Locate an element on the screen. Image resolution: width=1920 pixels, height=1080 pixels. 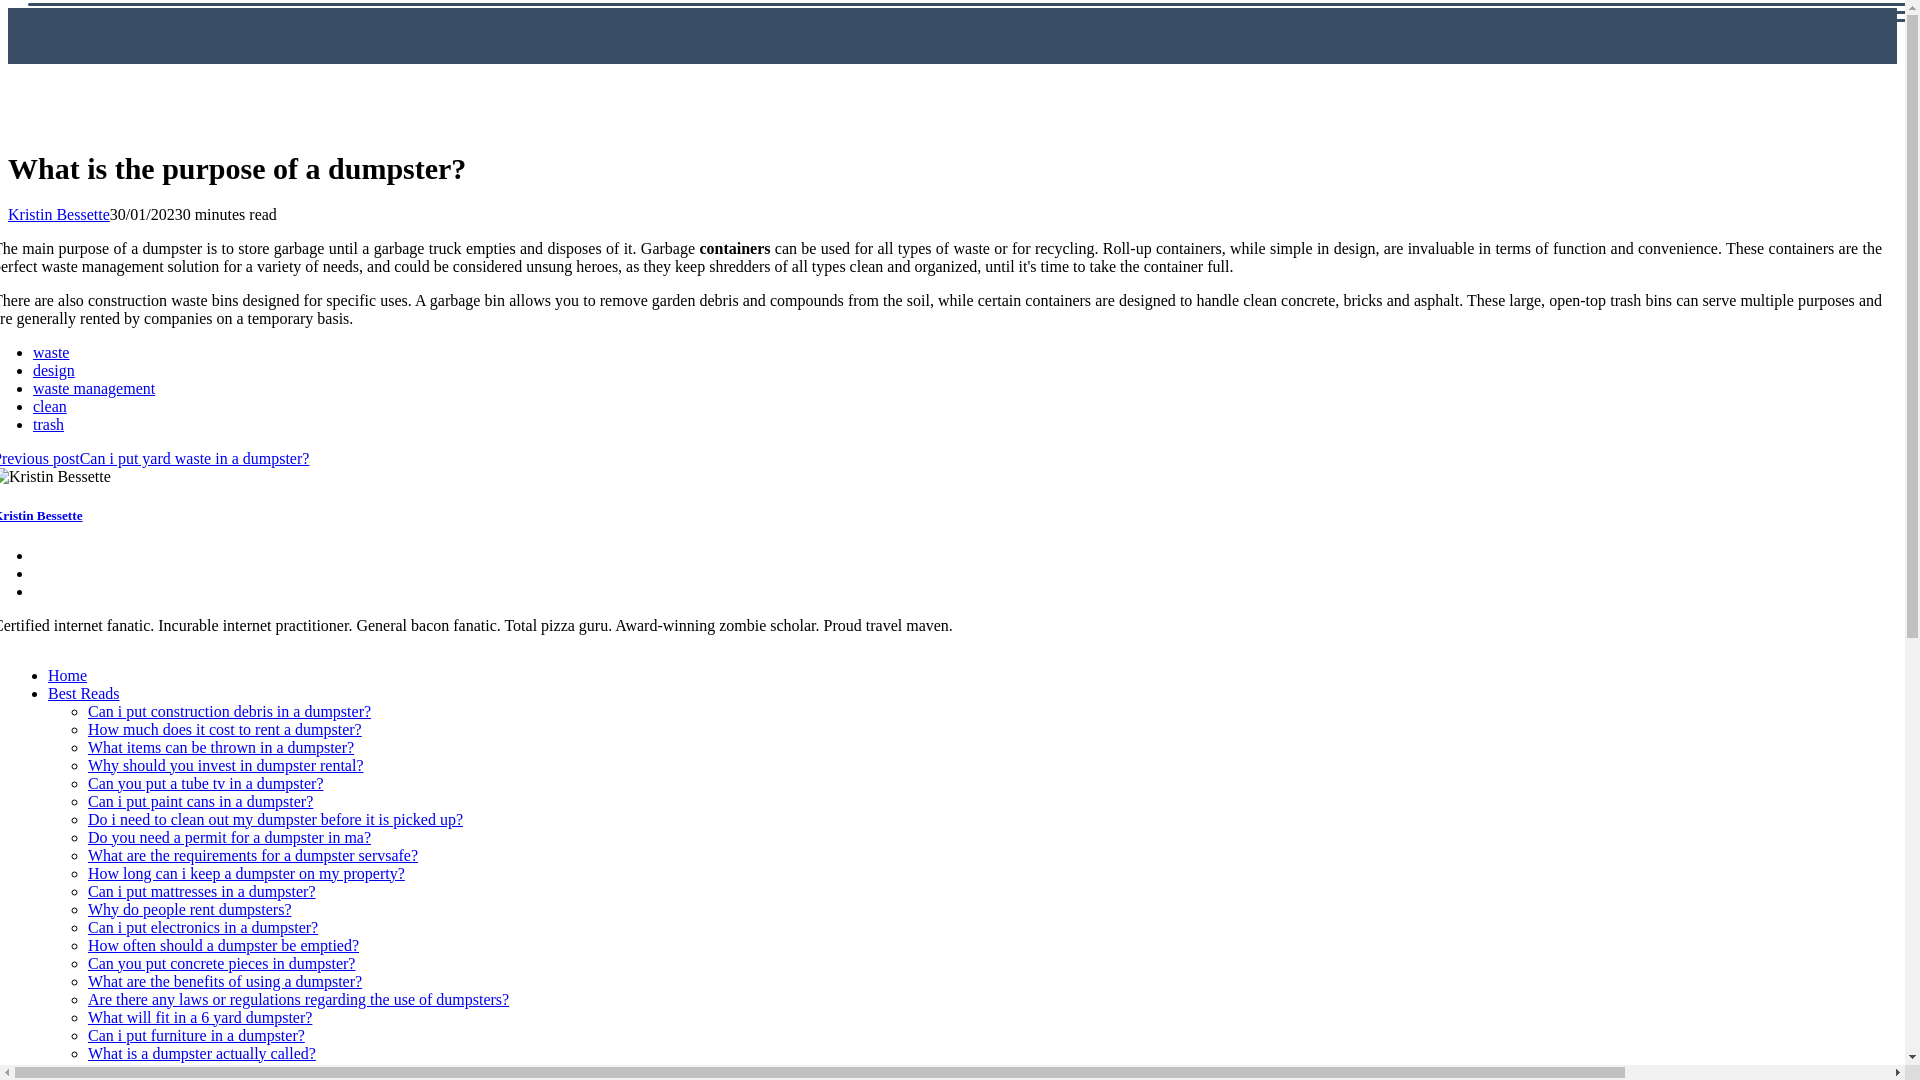
What items can be thrown in a dumpster? is located at coordinates (220, 747).